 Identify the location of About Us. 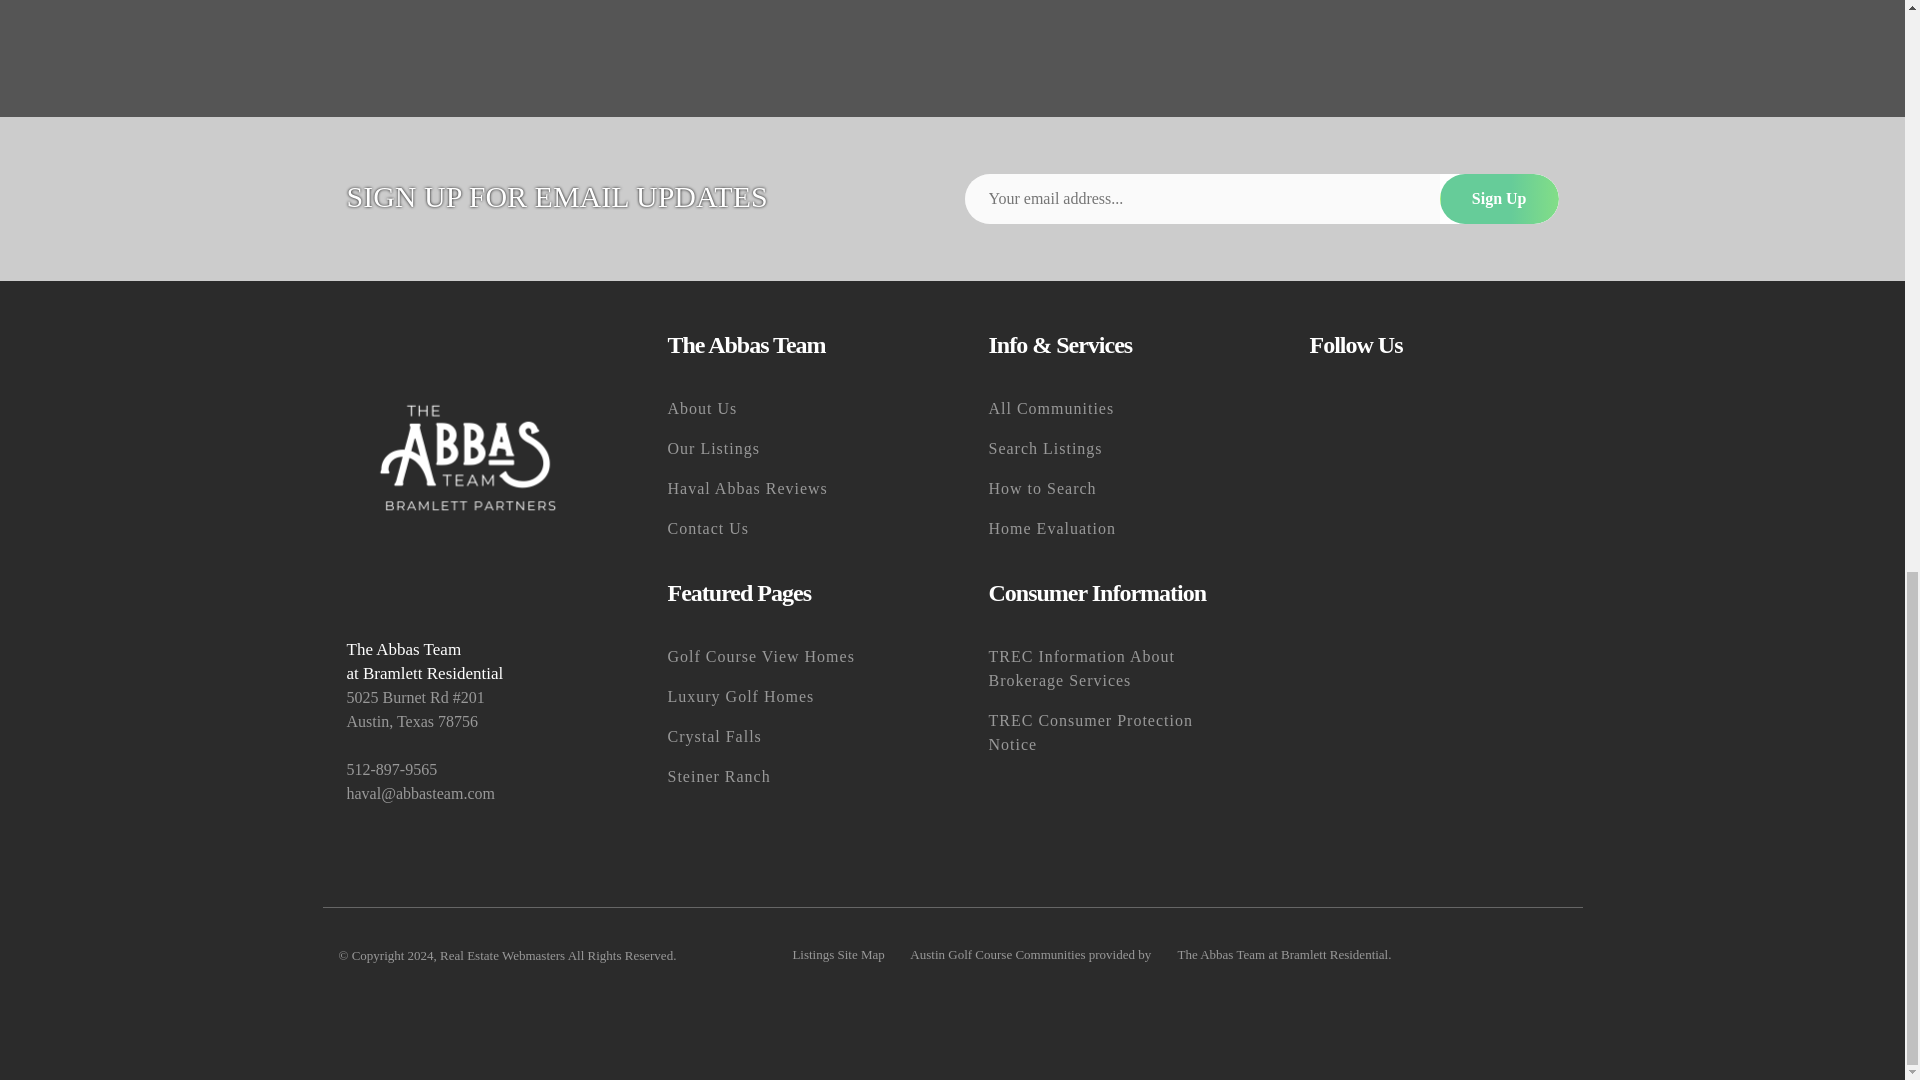
(792, 408).